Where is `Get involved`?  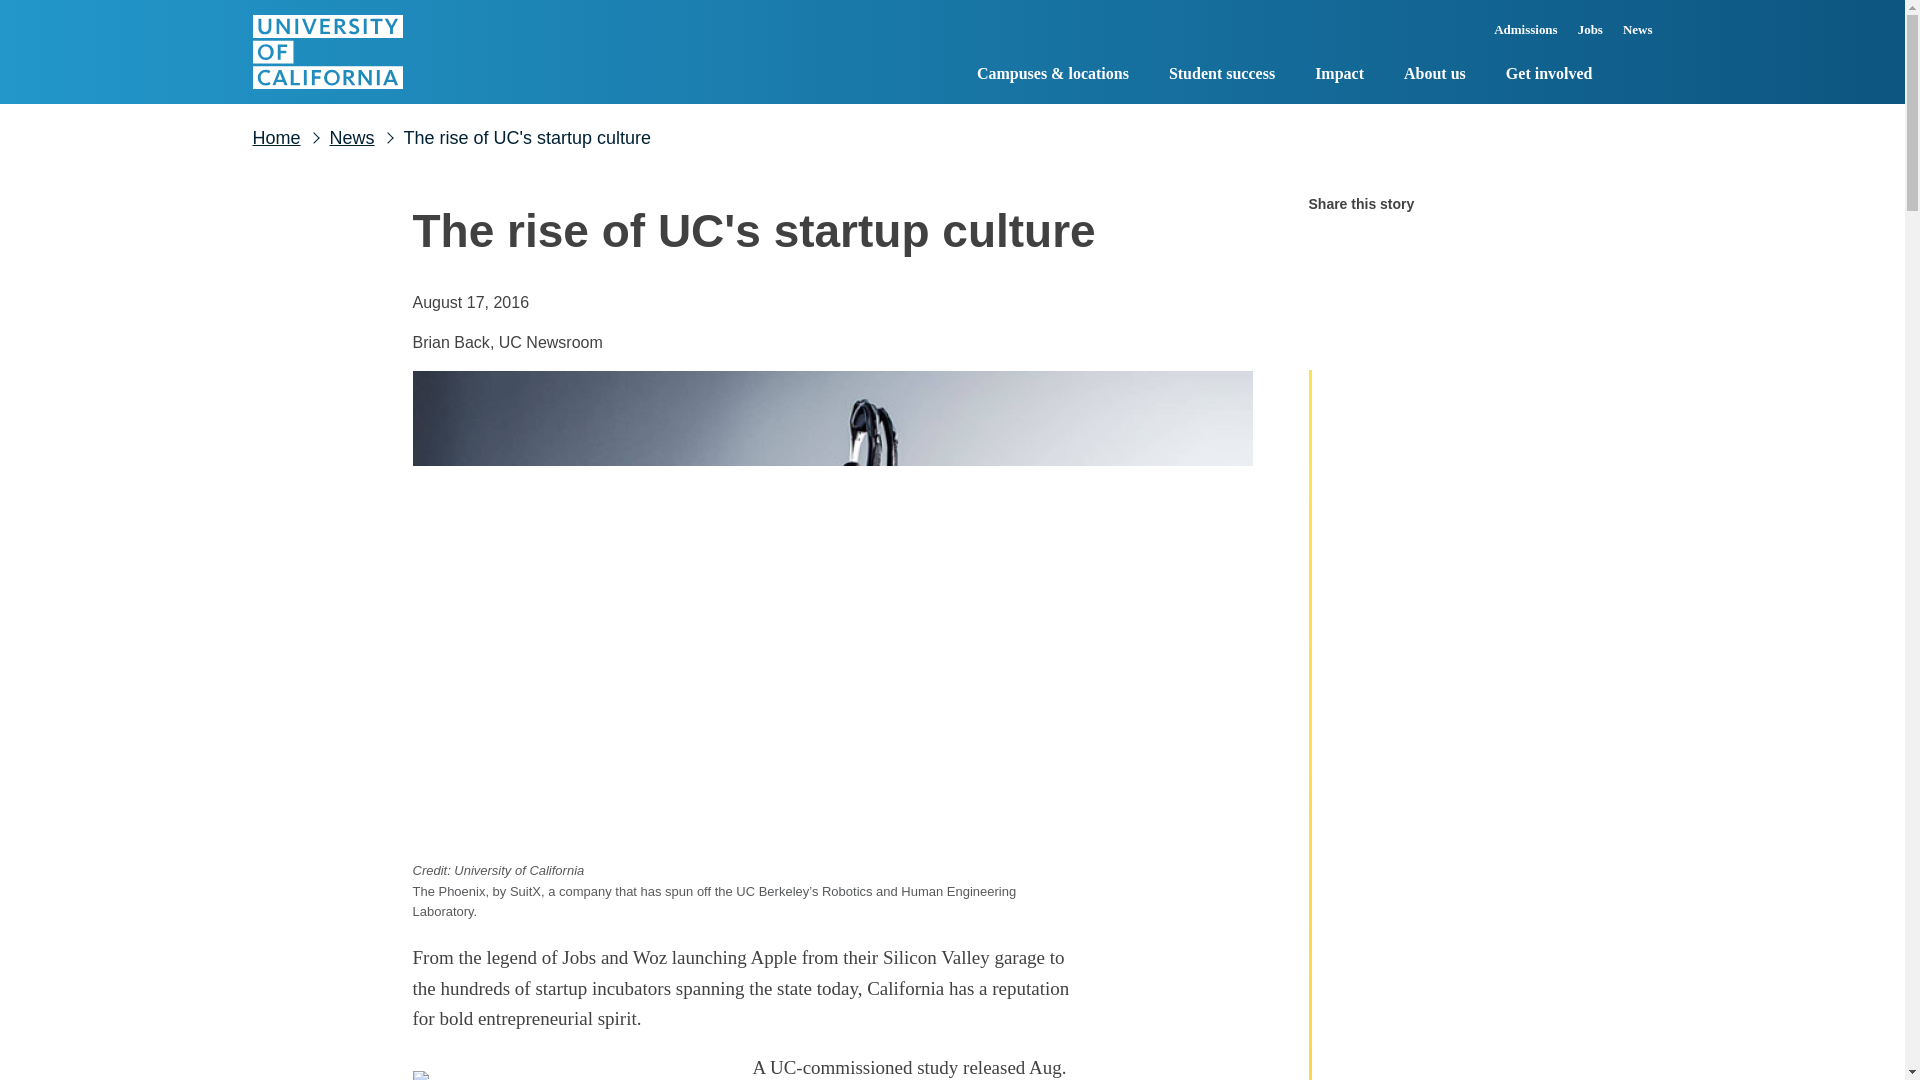 Get involved is located at coordinates (1549, 76).